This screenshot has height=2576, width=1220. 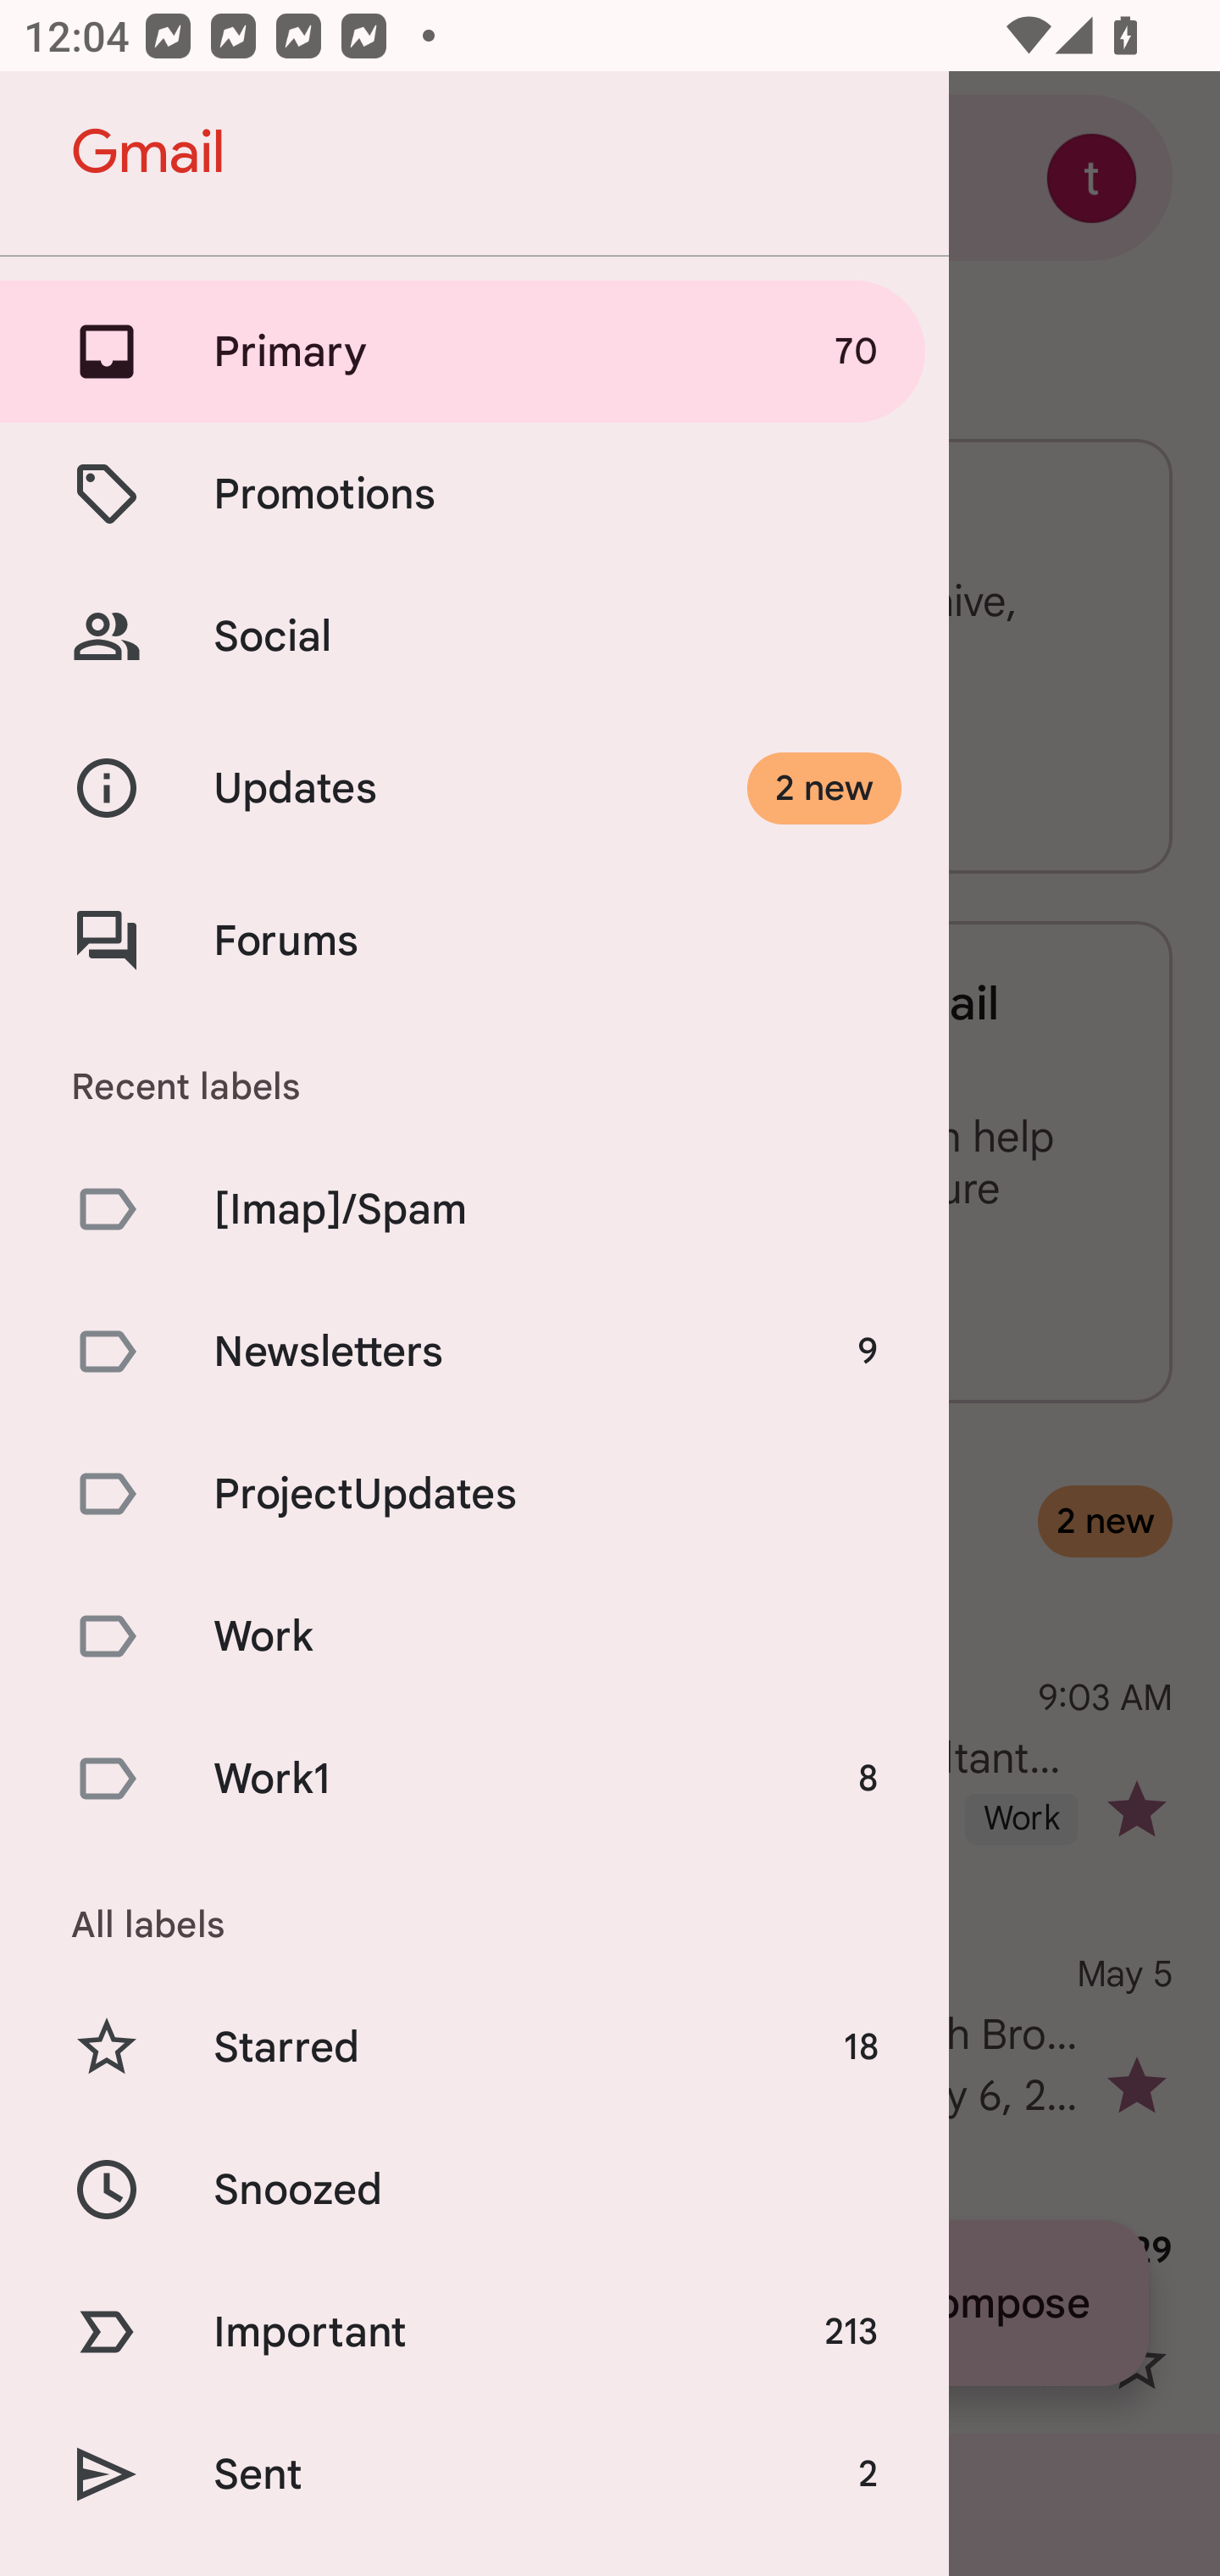 I want to click on Work, so click(x=474, y=1637).